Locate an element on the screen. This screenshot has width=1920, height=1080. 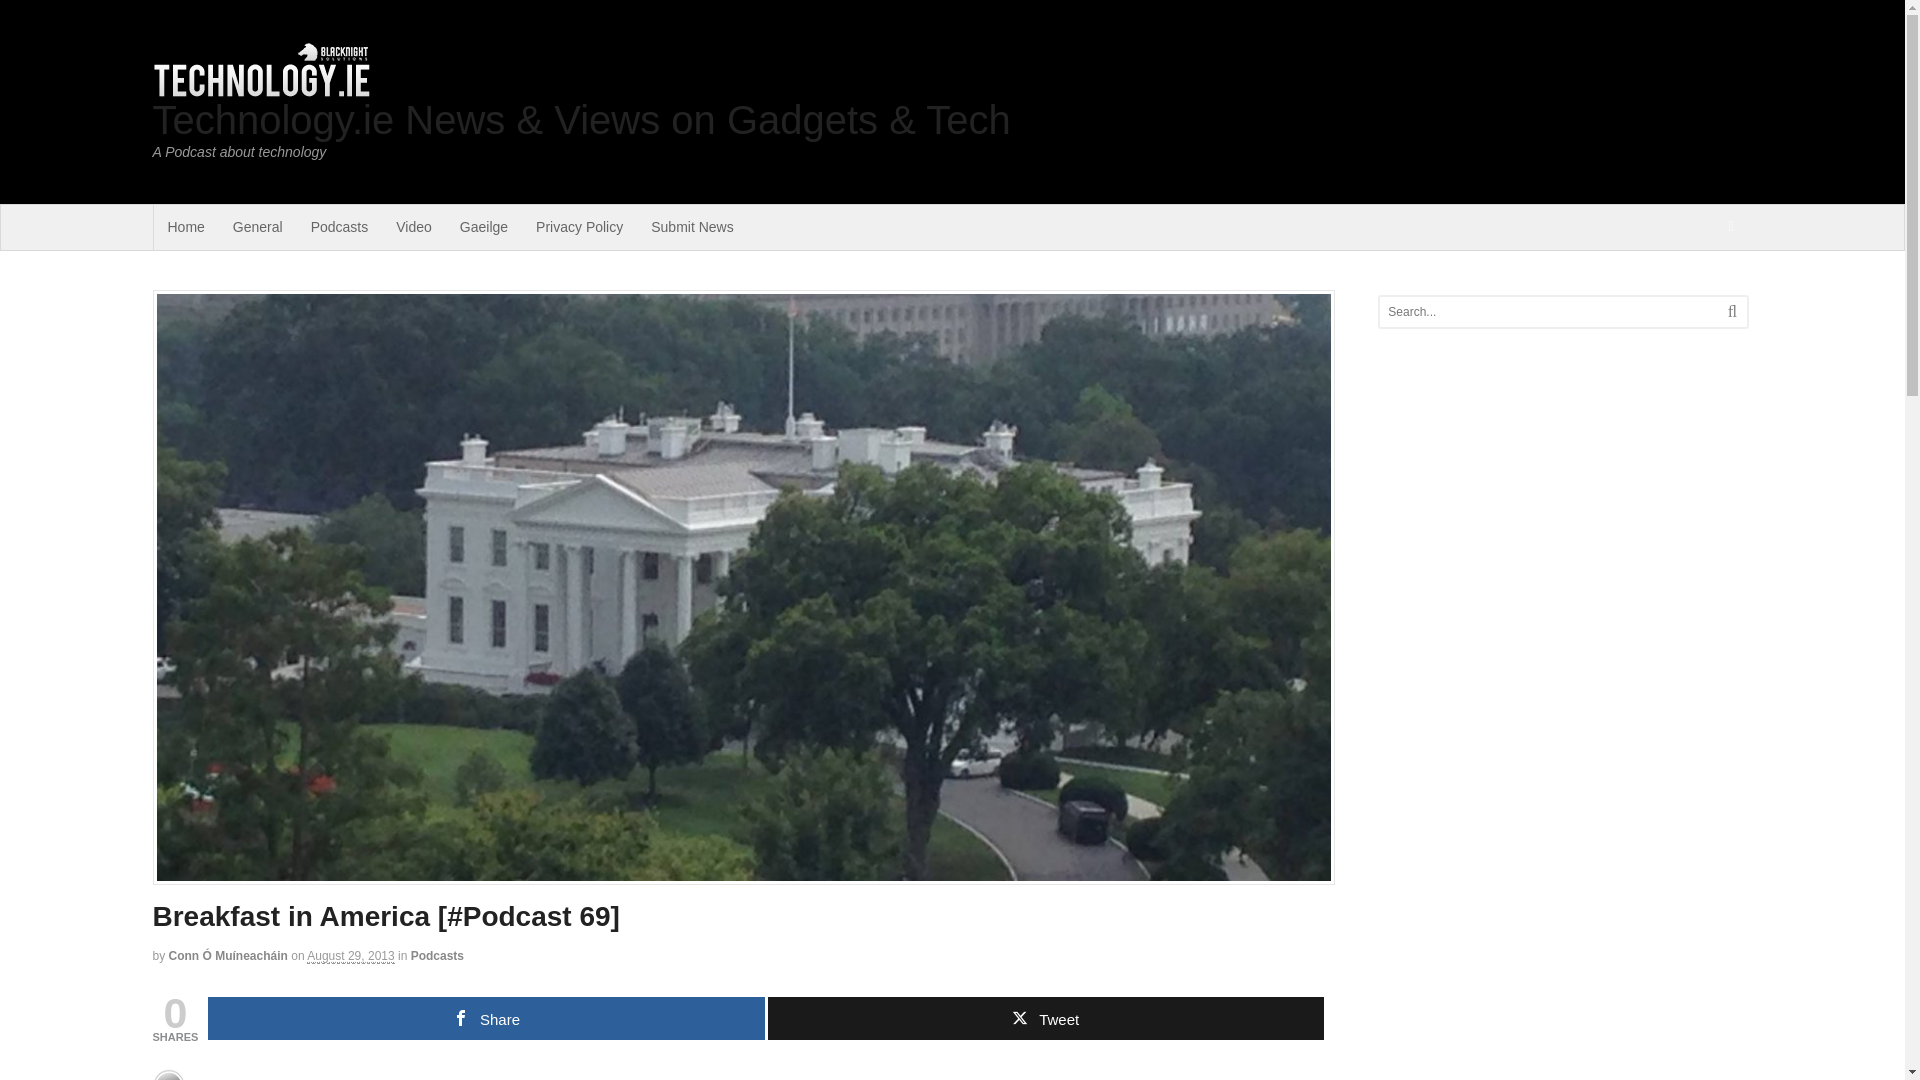
View all items in Podcasts is located at coordinates (437, 956).